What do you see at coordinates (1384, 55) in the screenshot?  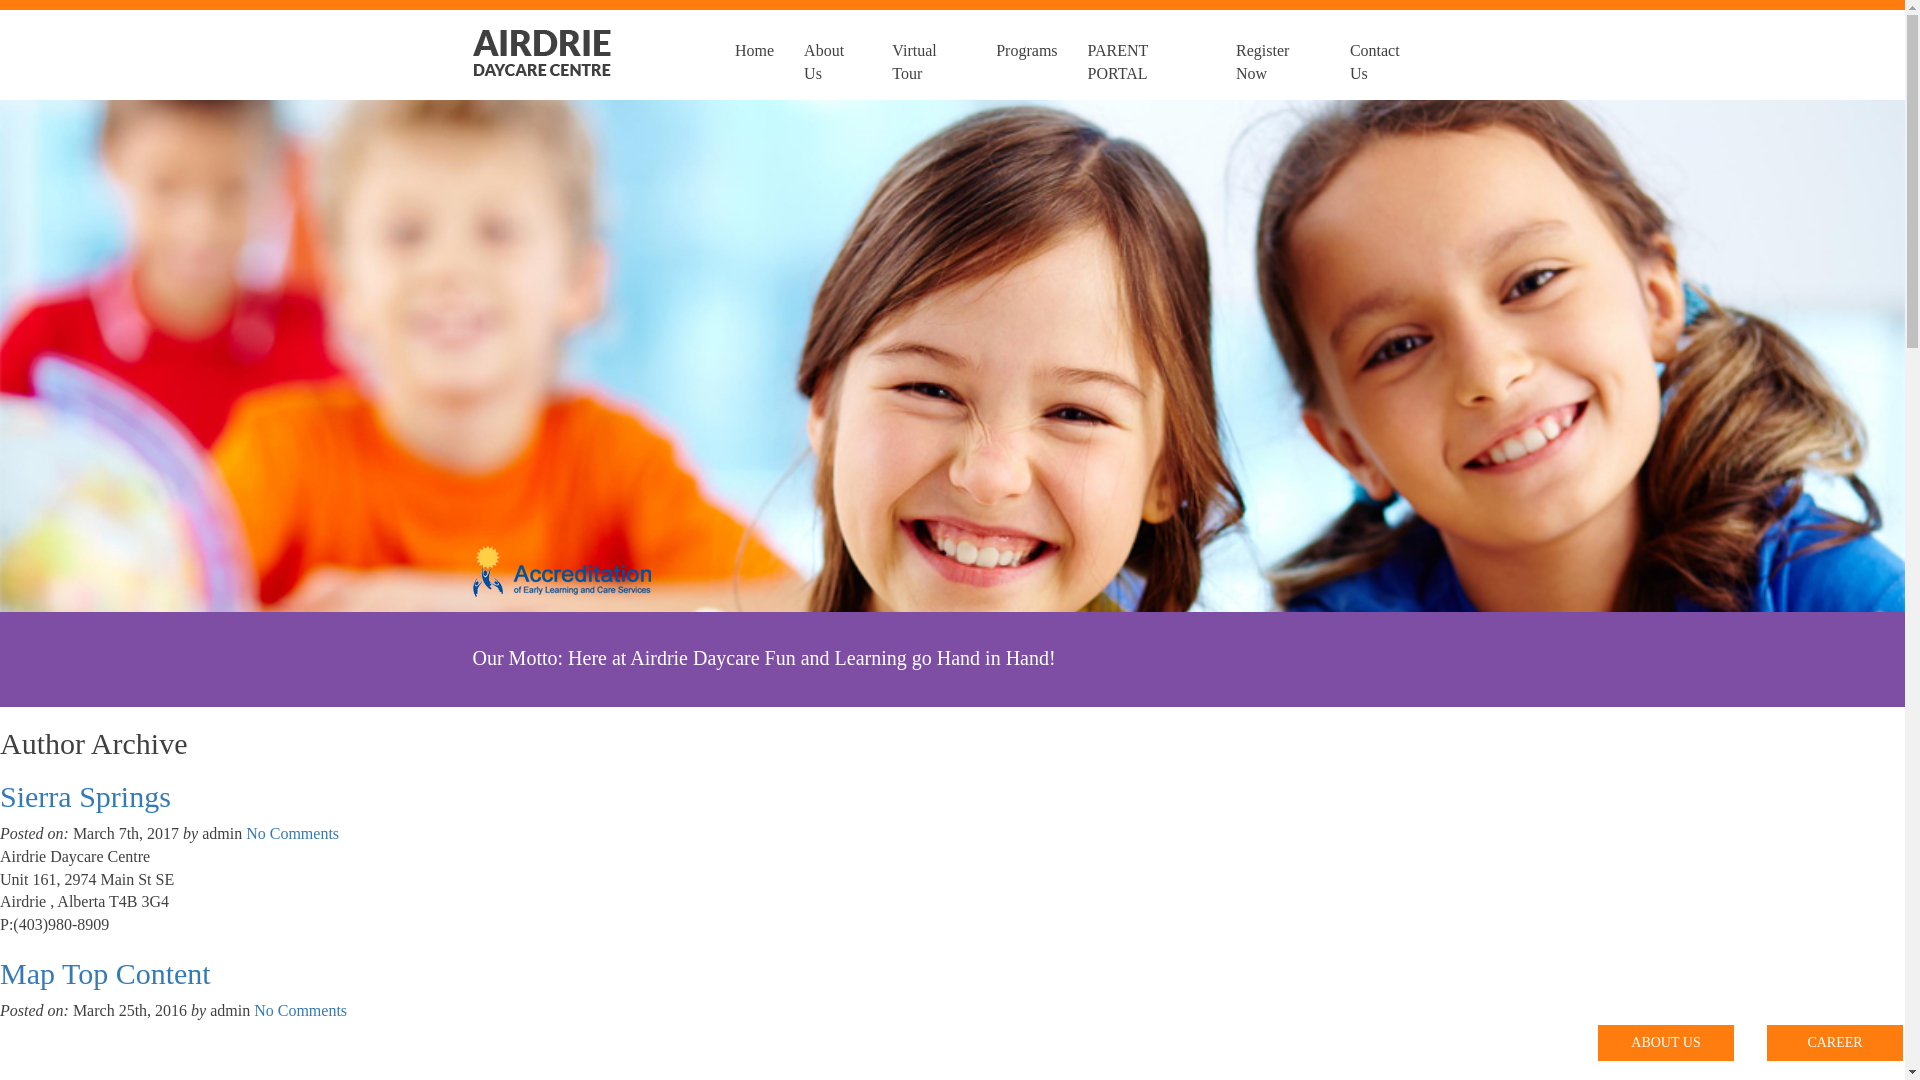 I see `Contact Us` at bounding box center [1384, 55].